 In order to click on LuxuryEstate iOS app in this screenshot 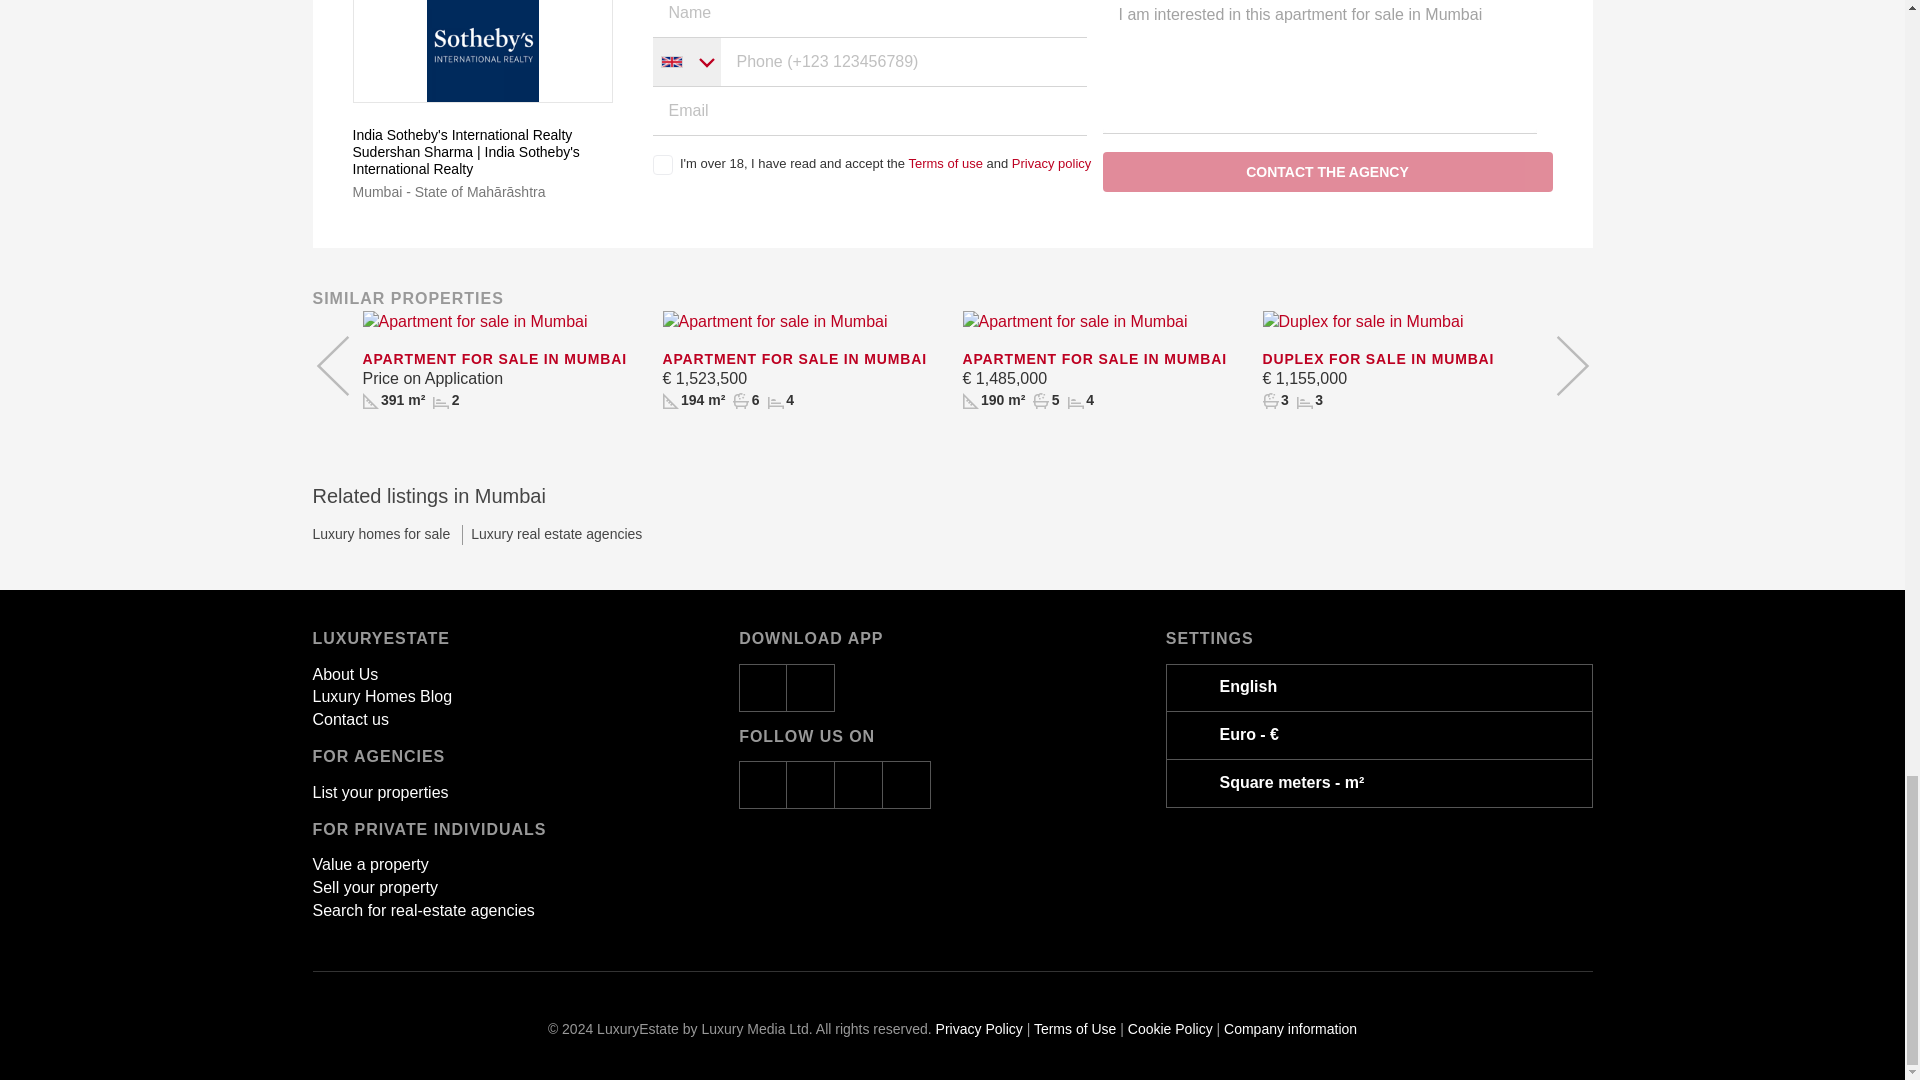, I will do `click(763, 688)`.